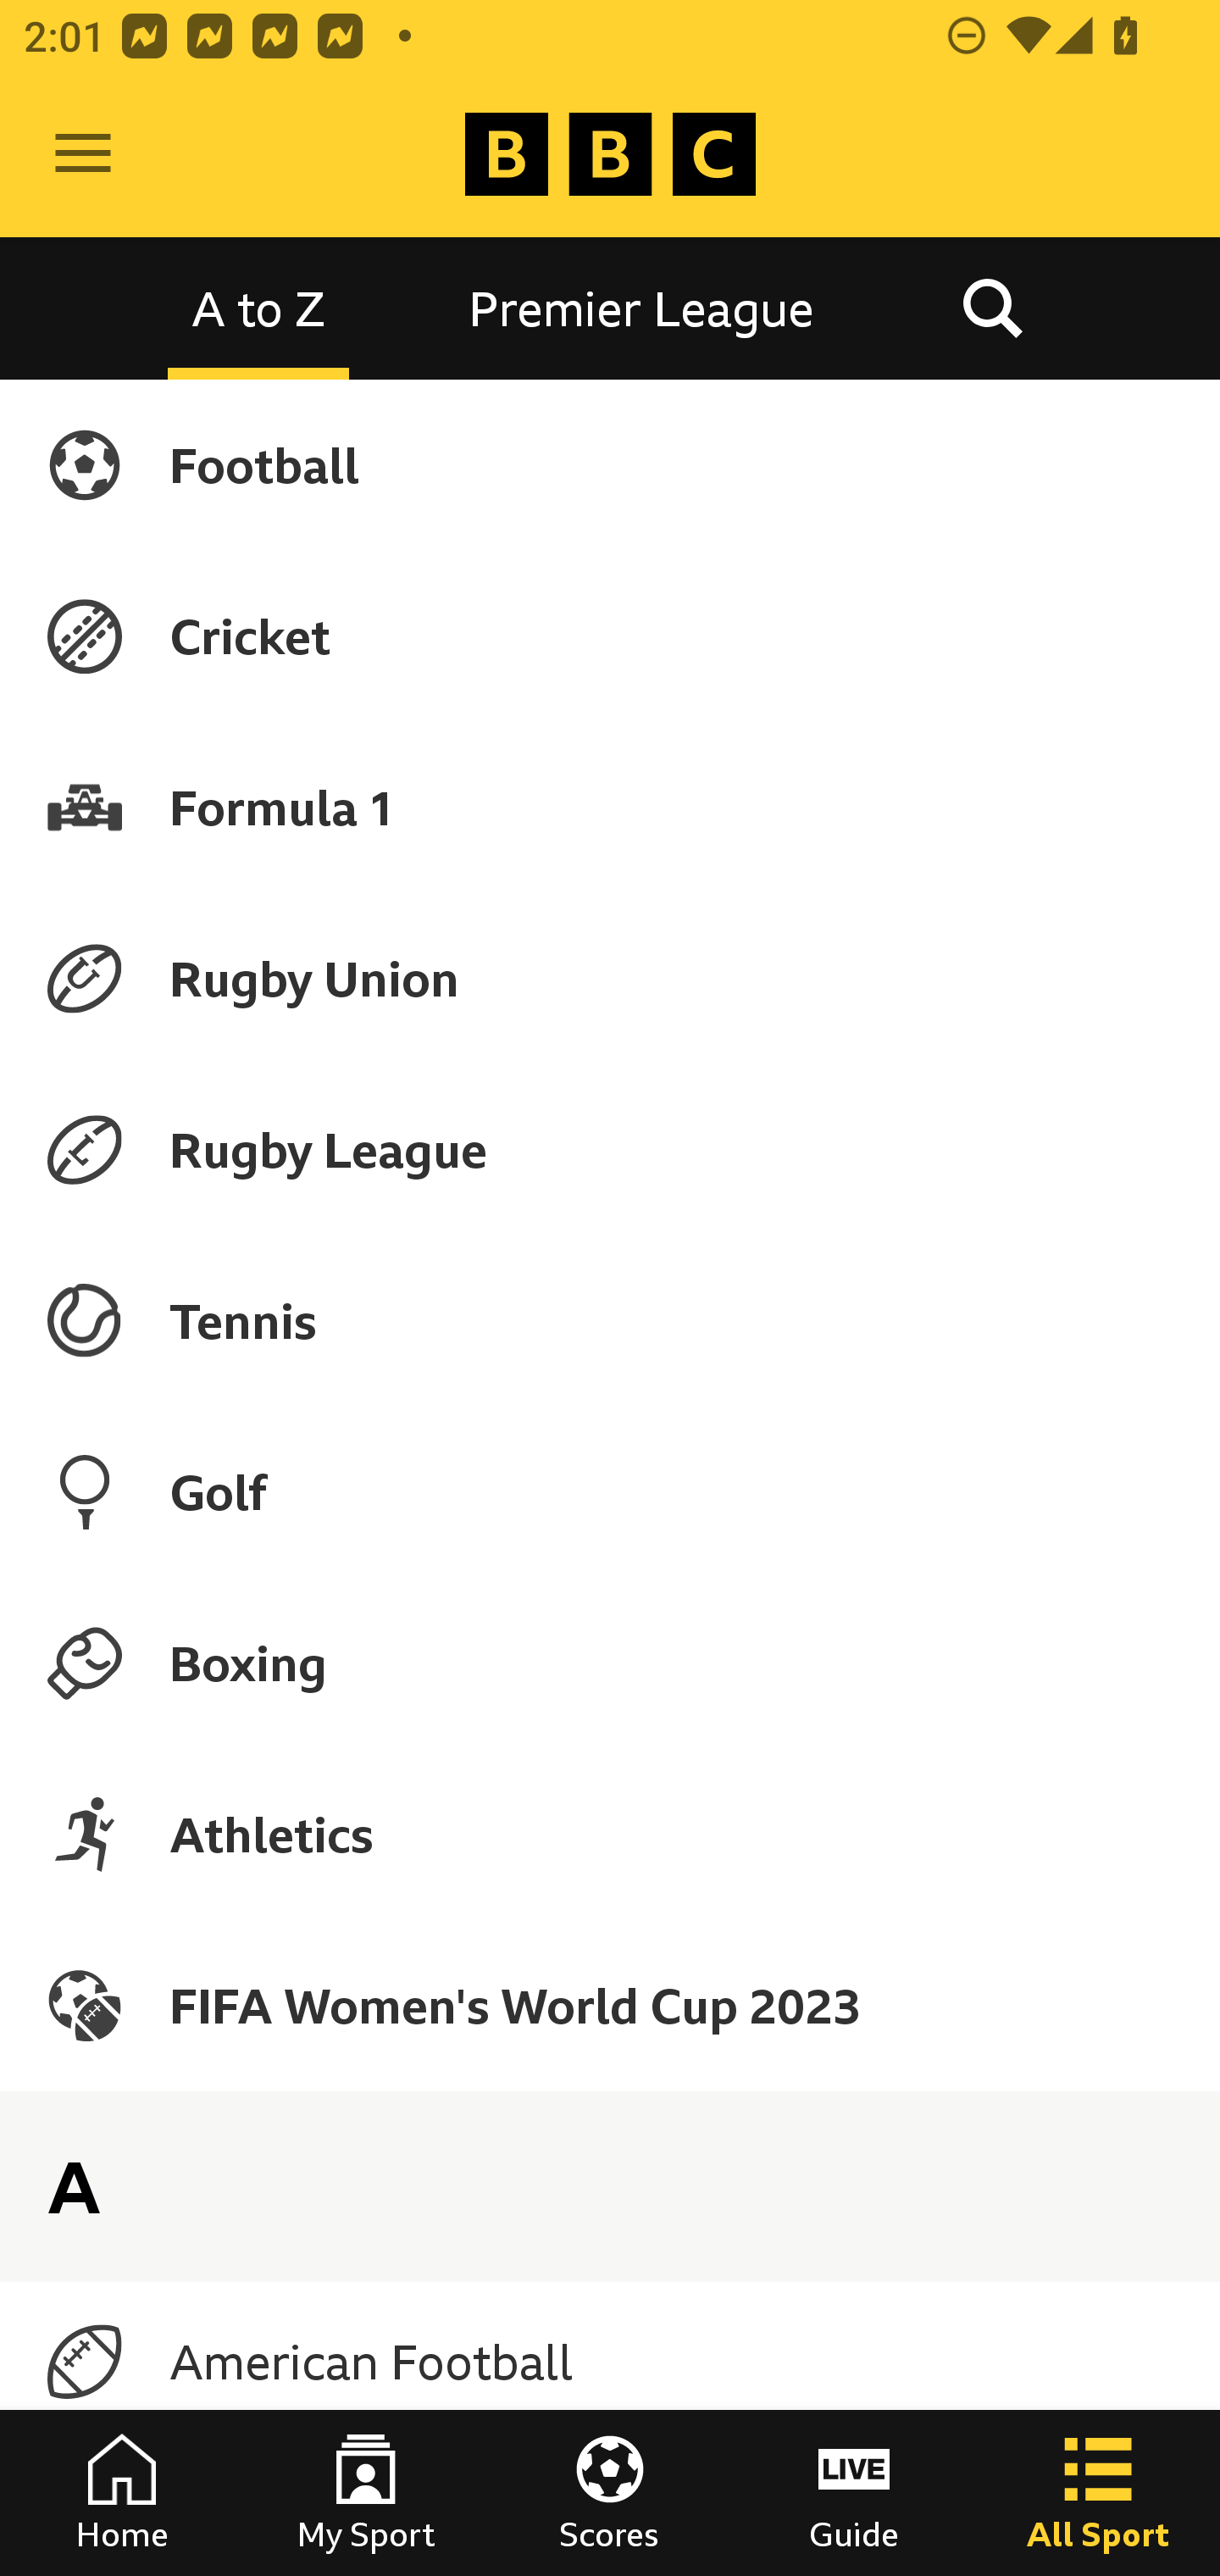  What do you see at coordinates (122, 2493) in the screenshot?
I see `Home` at bounding box center [122, 2493].